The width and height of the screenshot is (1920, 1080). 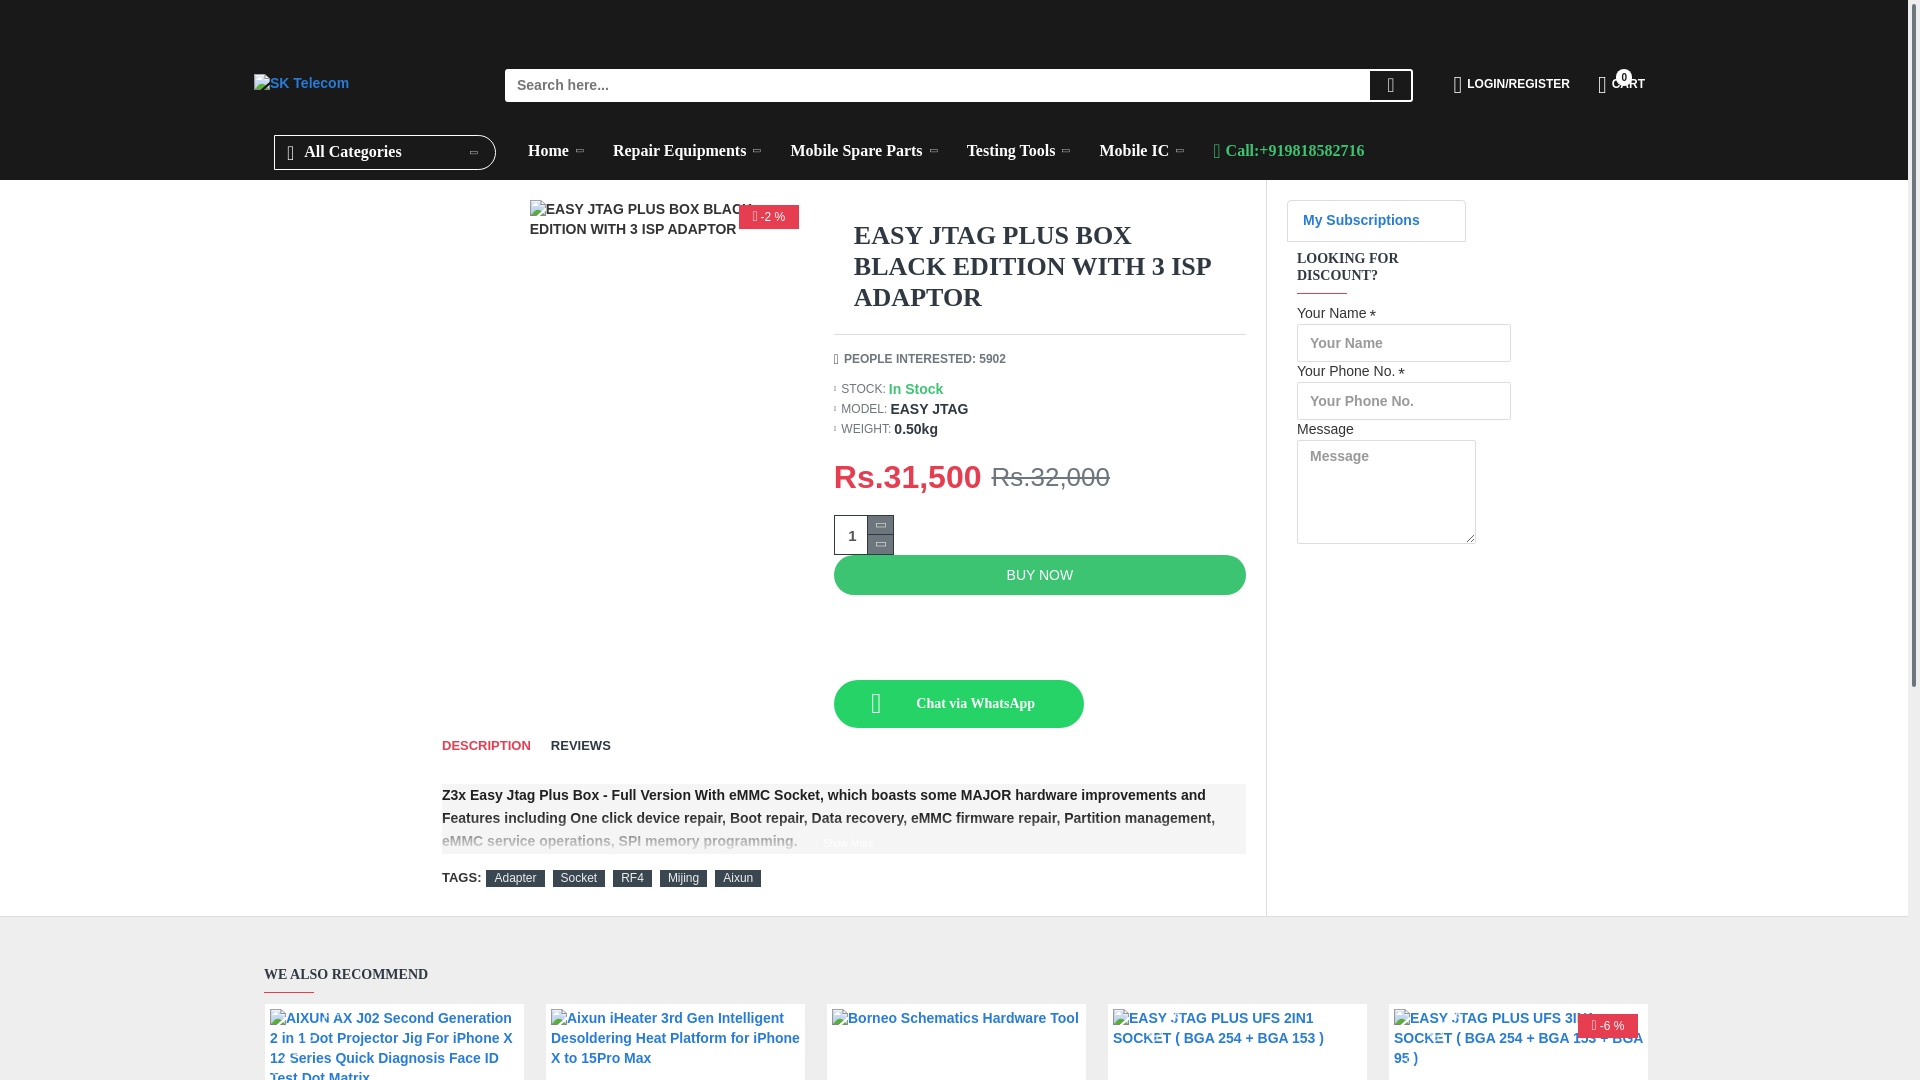 What do you see at coordinates (956, 1044) in the screenshot?
I see `Borneo Schematics Hardware Tool` at bounding box center [956, 1044].